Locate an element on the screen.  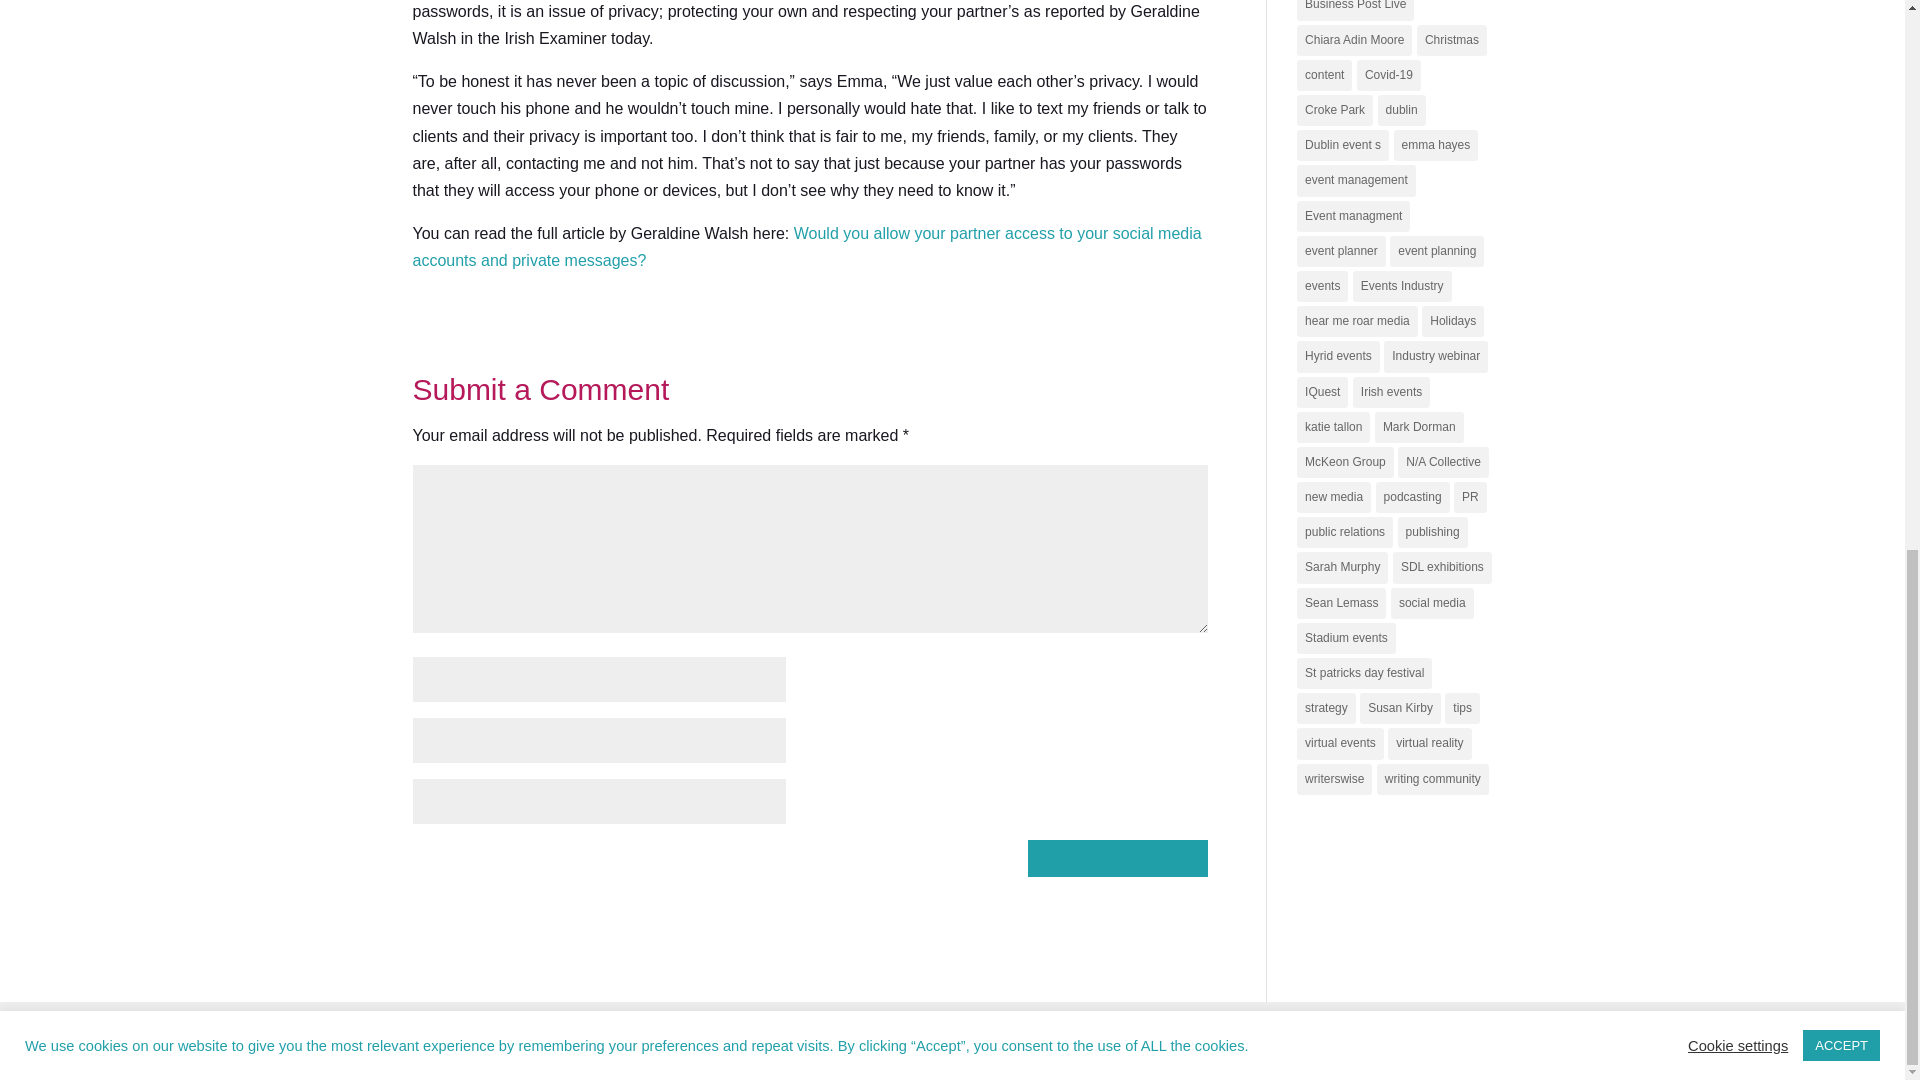
content is located at coordinates (1324, 75).